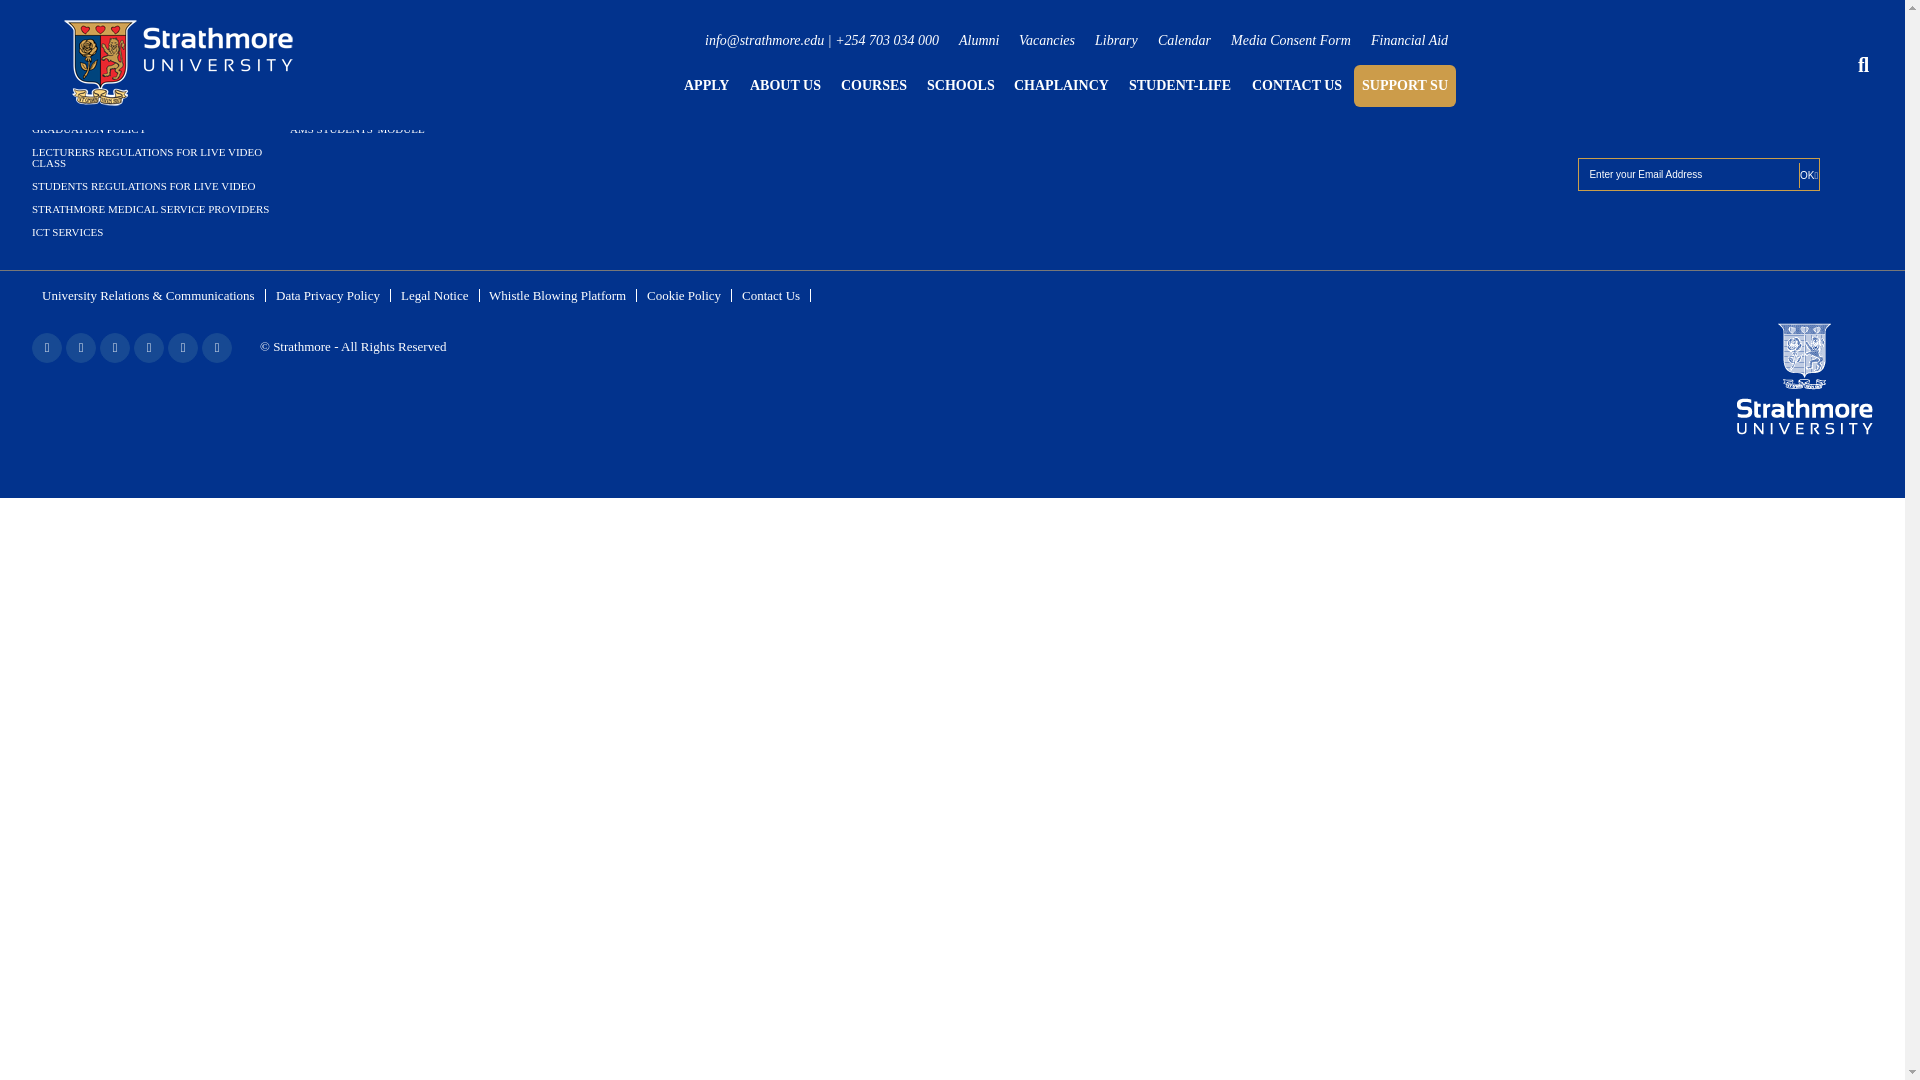 The image size is (1920, 1080). I want to click on Alumni, so click(978, 40).